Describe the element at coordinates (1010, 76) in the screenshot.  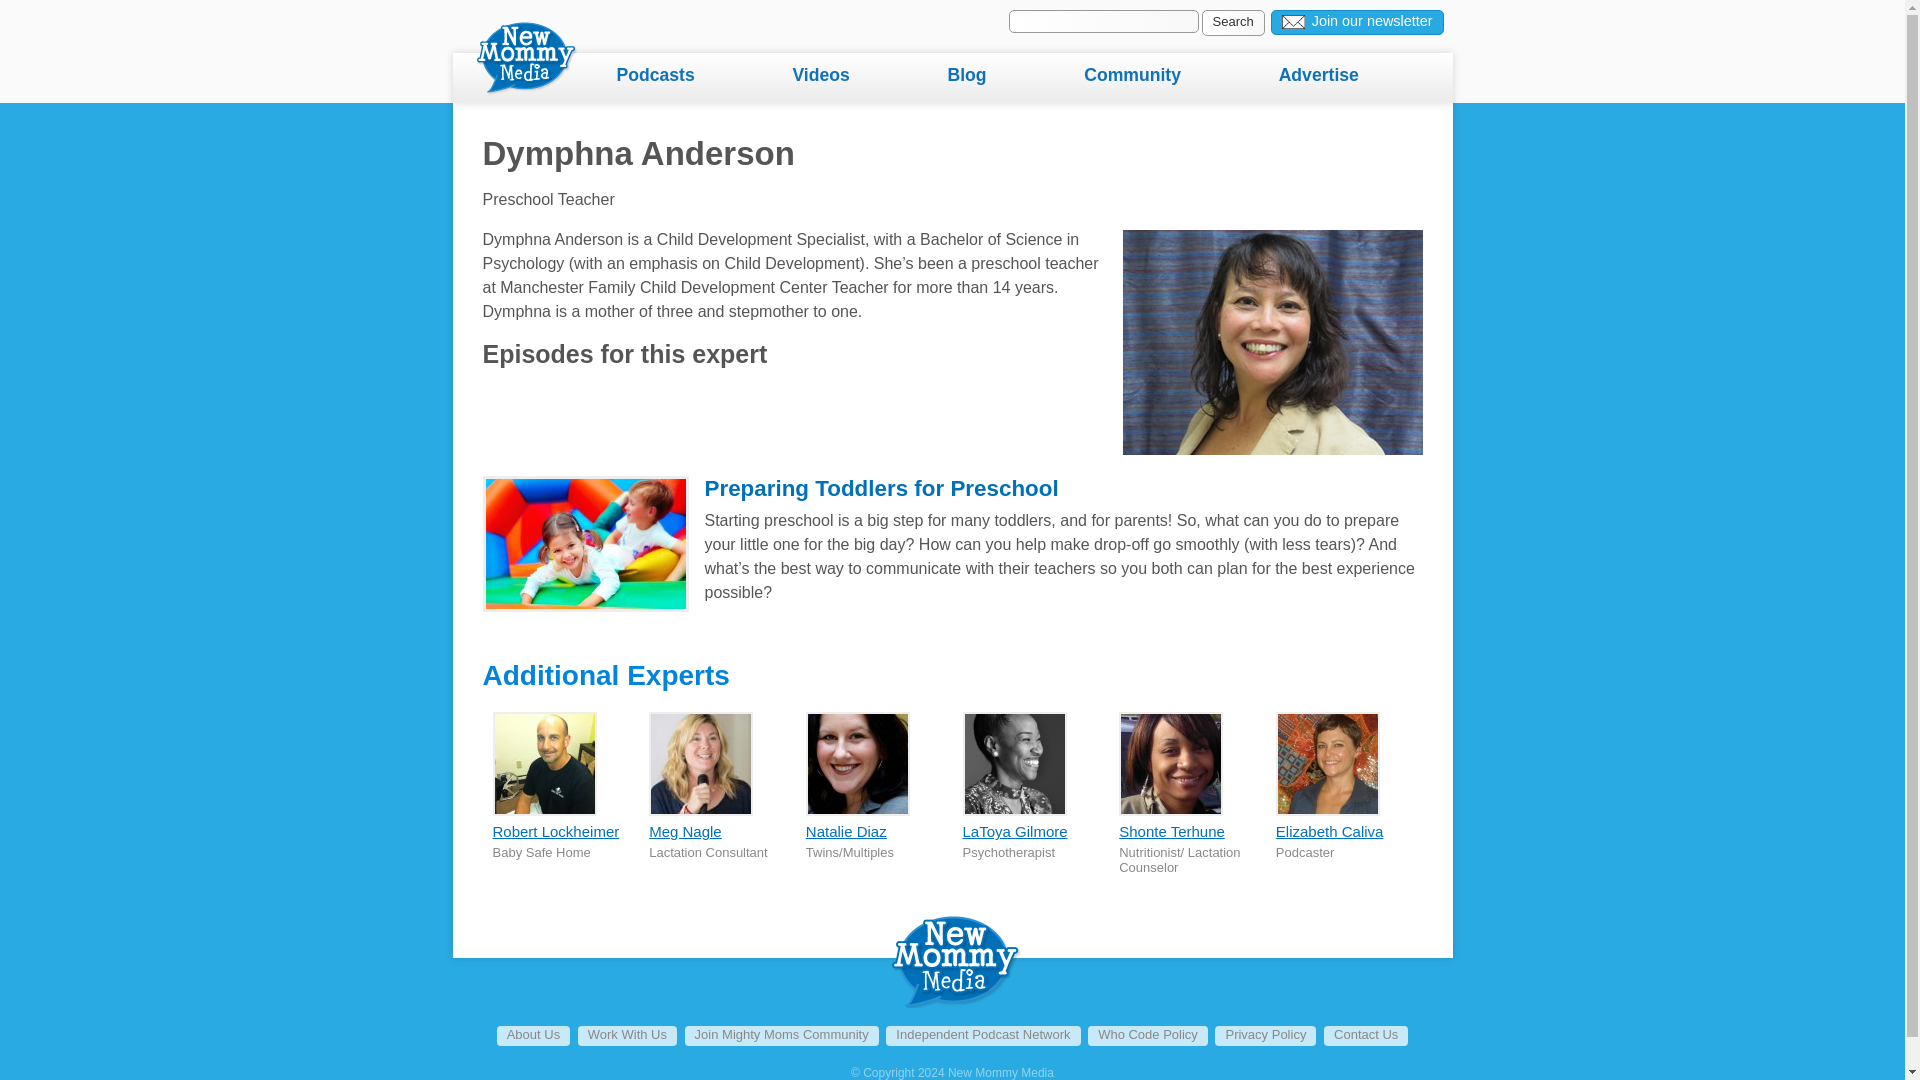
I see `Blog` at that location.